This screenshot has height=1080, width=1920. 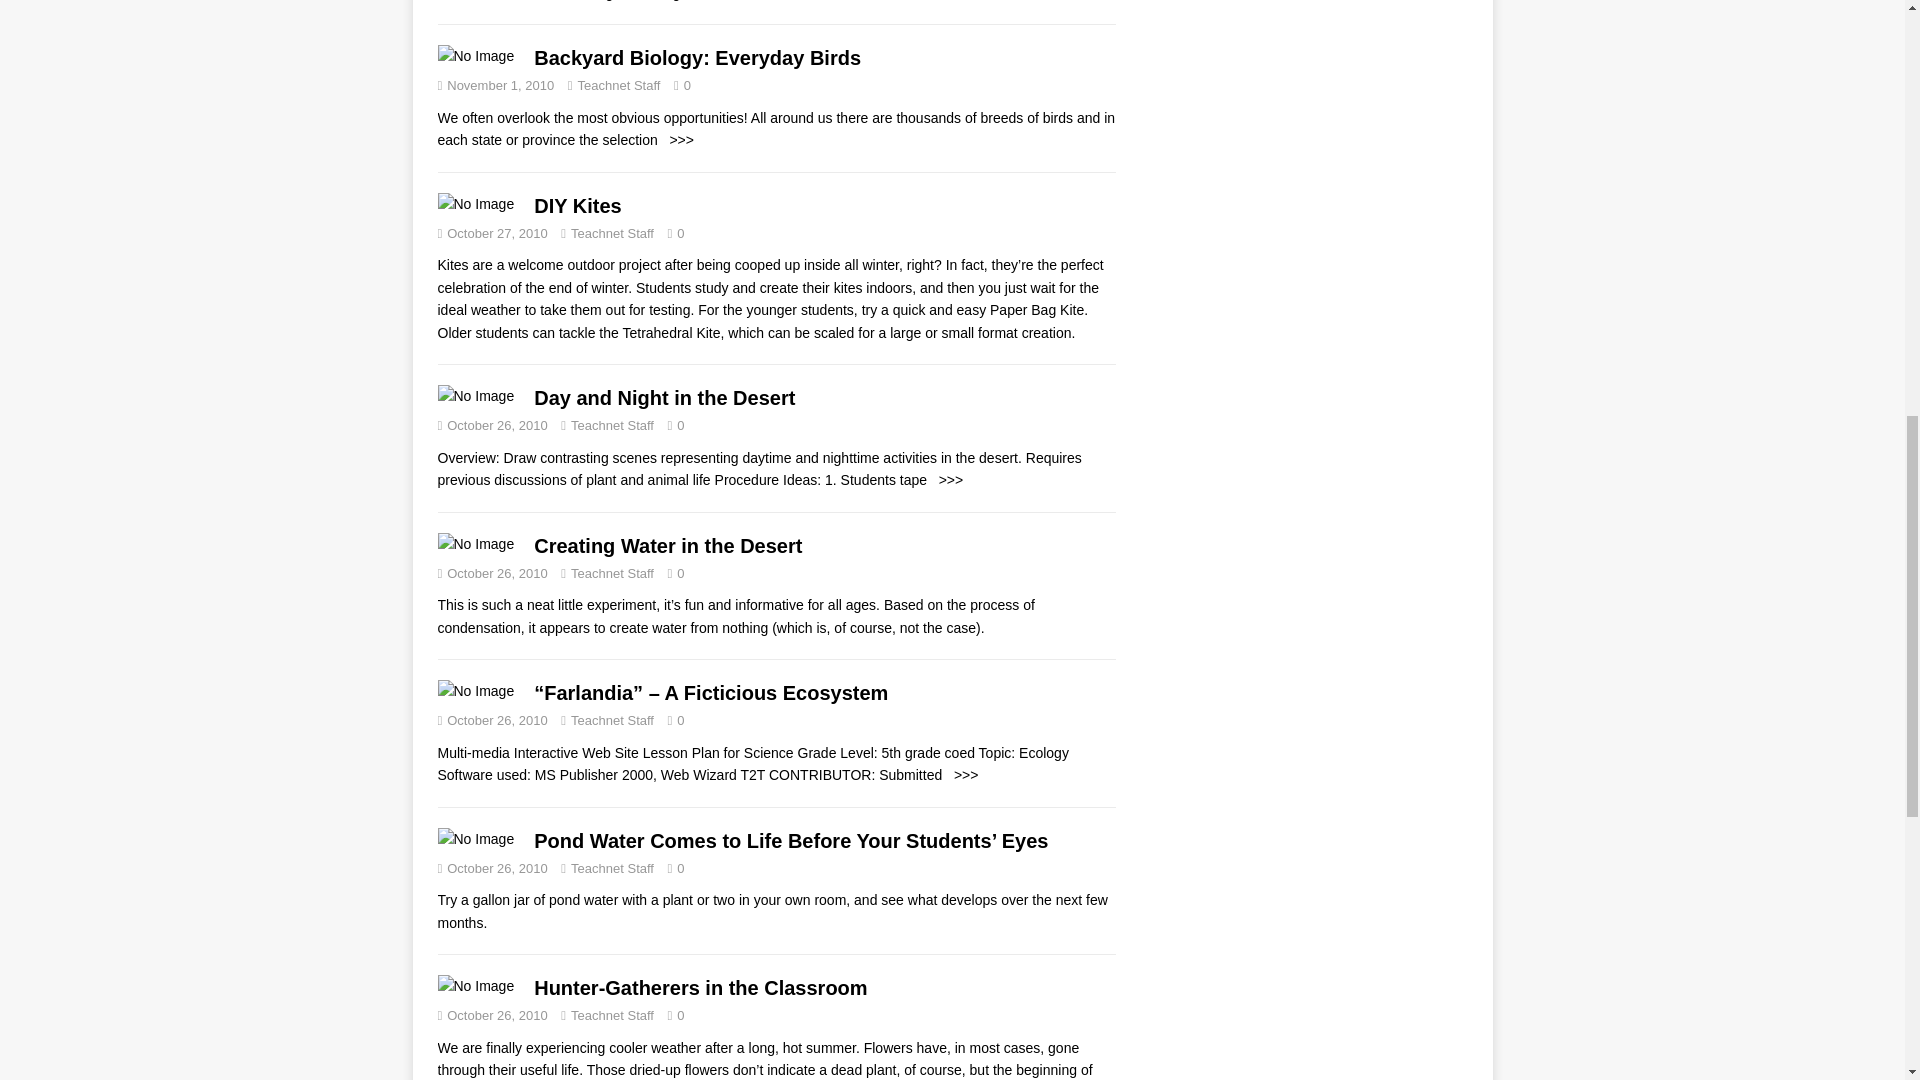 What do you see at coordinates (947, 480) in the screenshot?
I see `Day and Night in the Desert` at bounding box center [947, 480].